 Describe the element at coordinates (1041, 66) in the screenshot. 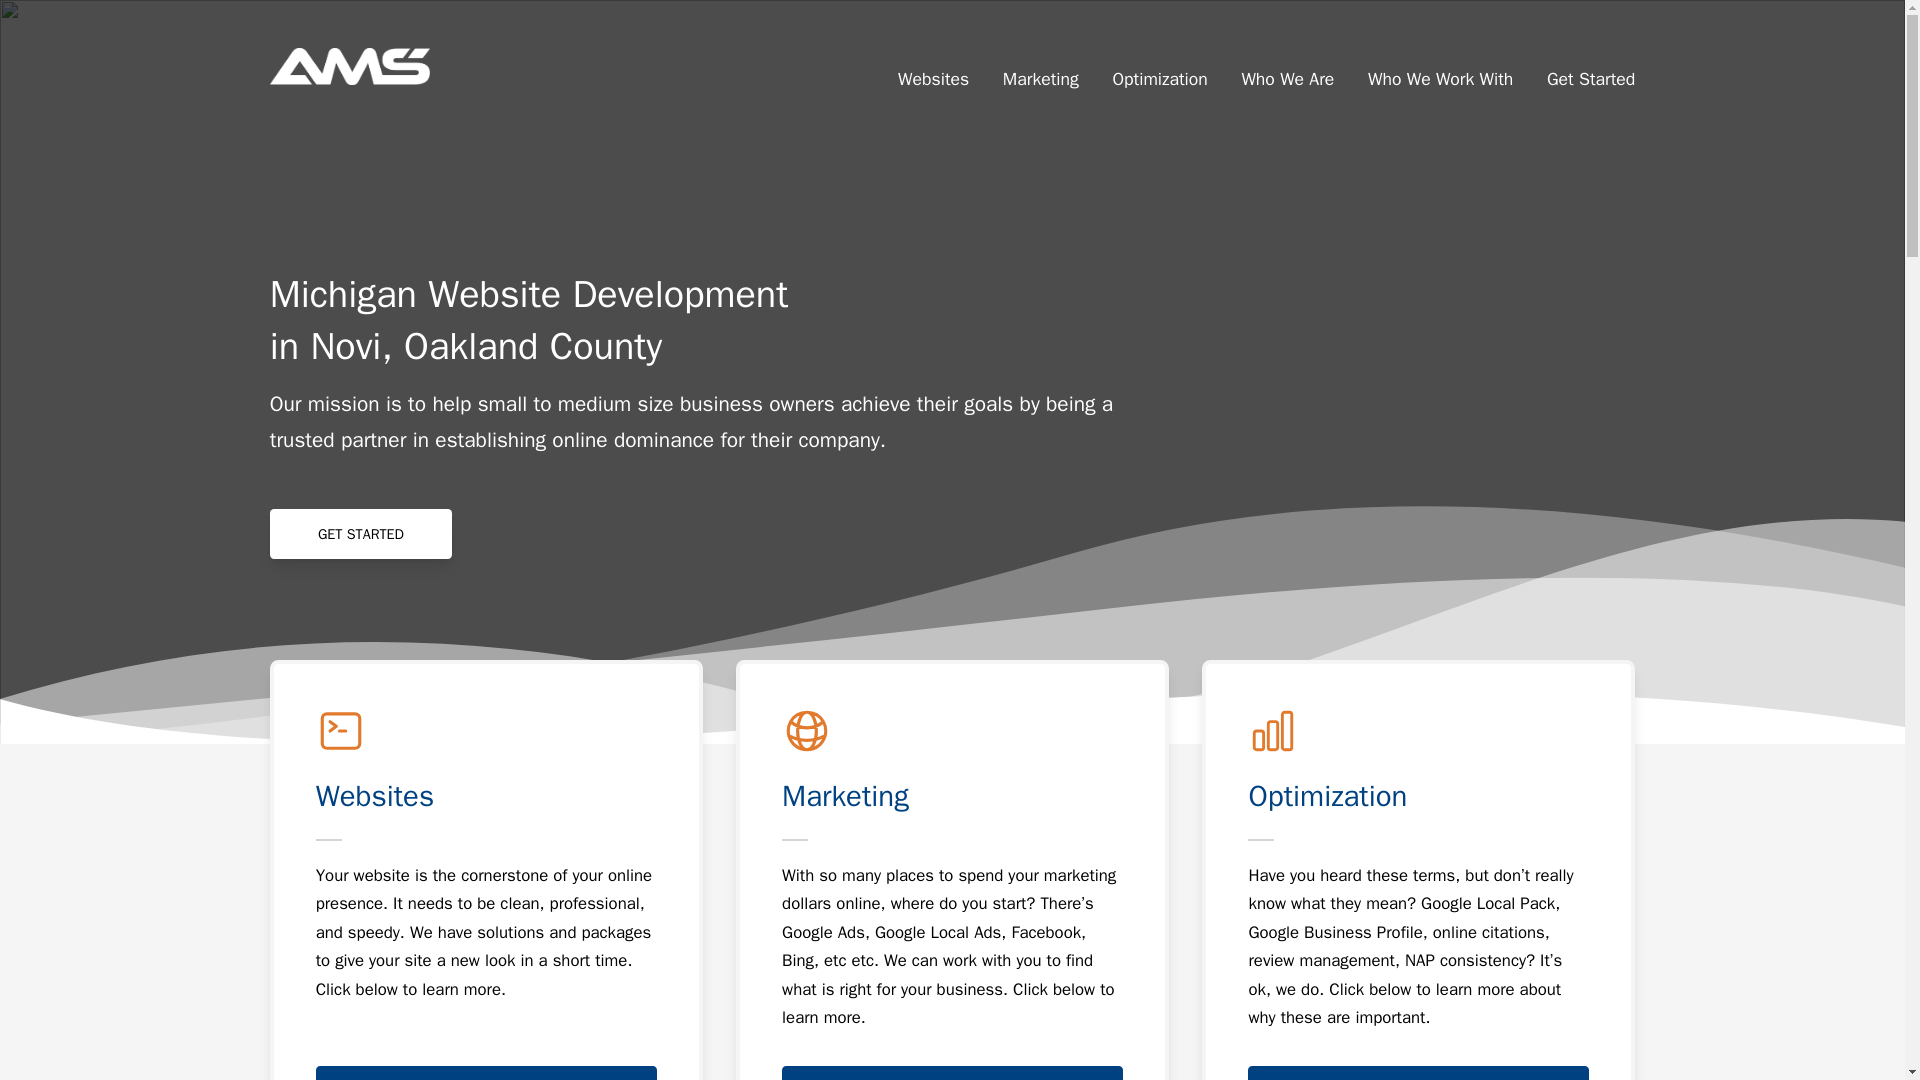

I see `Marketing` at that location.